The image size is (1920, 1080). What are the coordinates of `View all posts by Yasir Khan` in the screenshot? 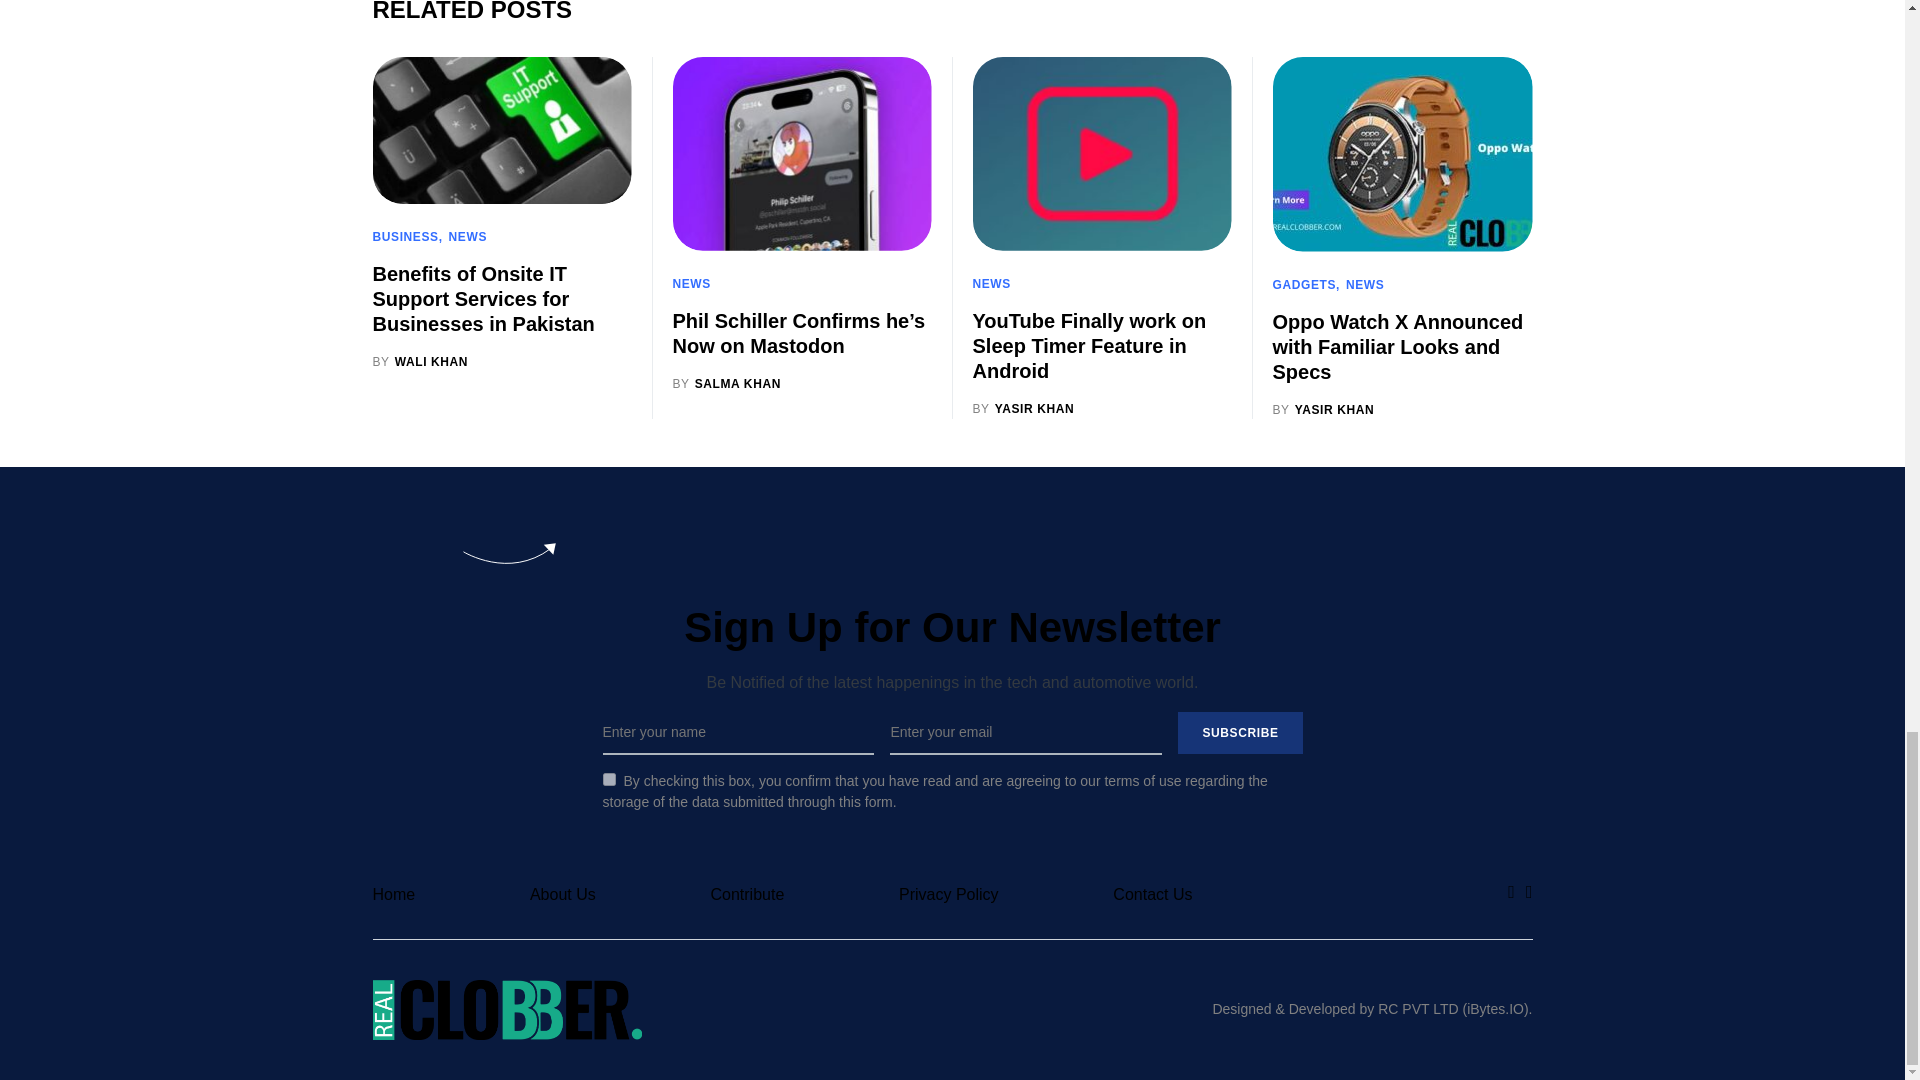 It's located at (1322, 408).